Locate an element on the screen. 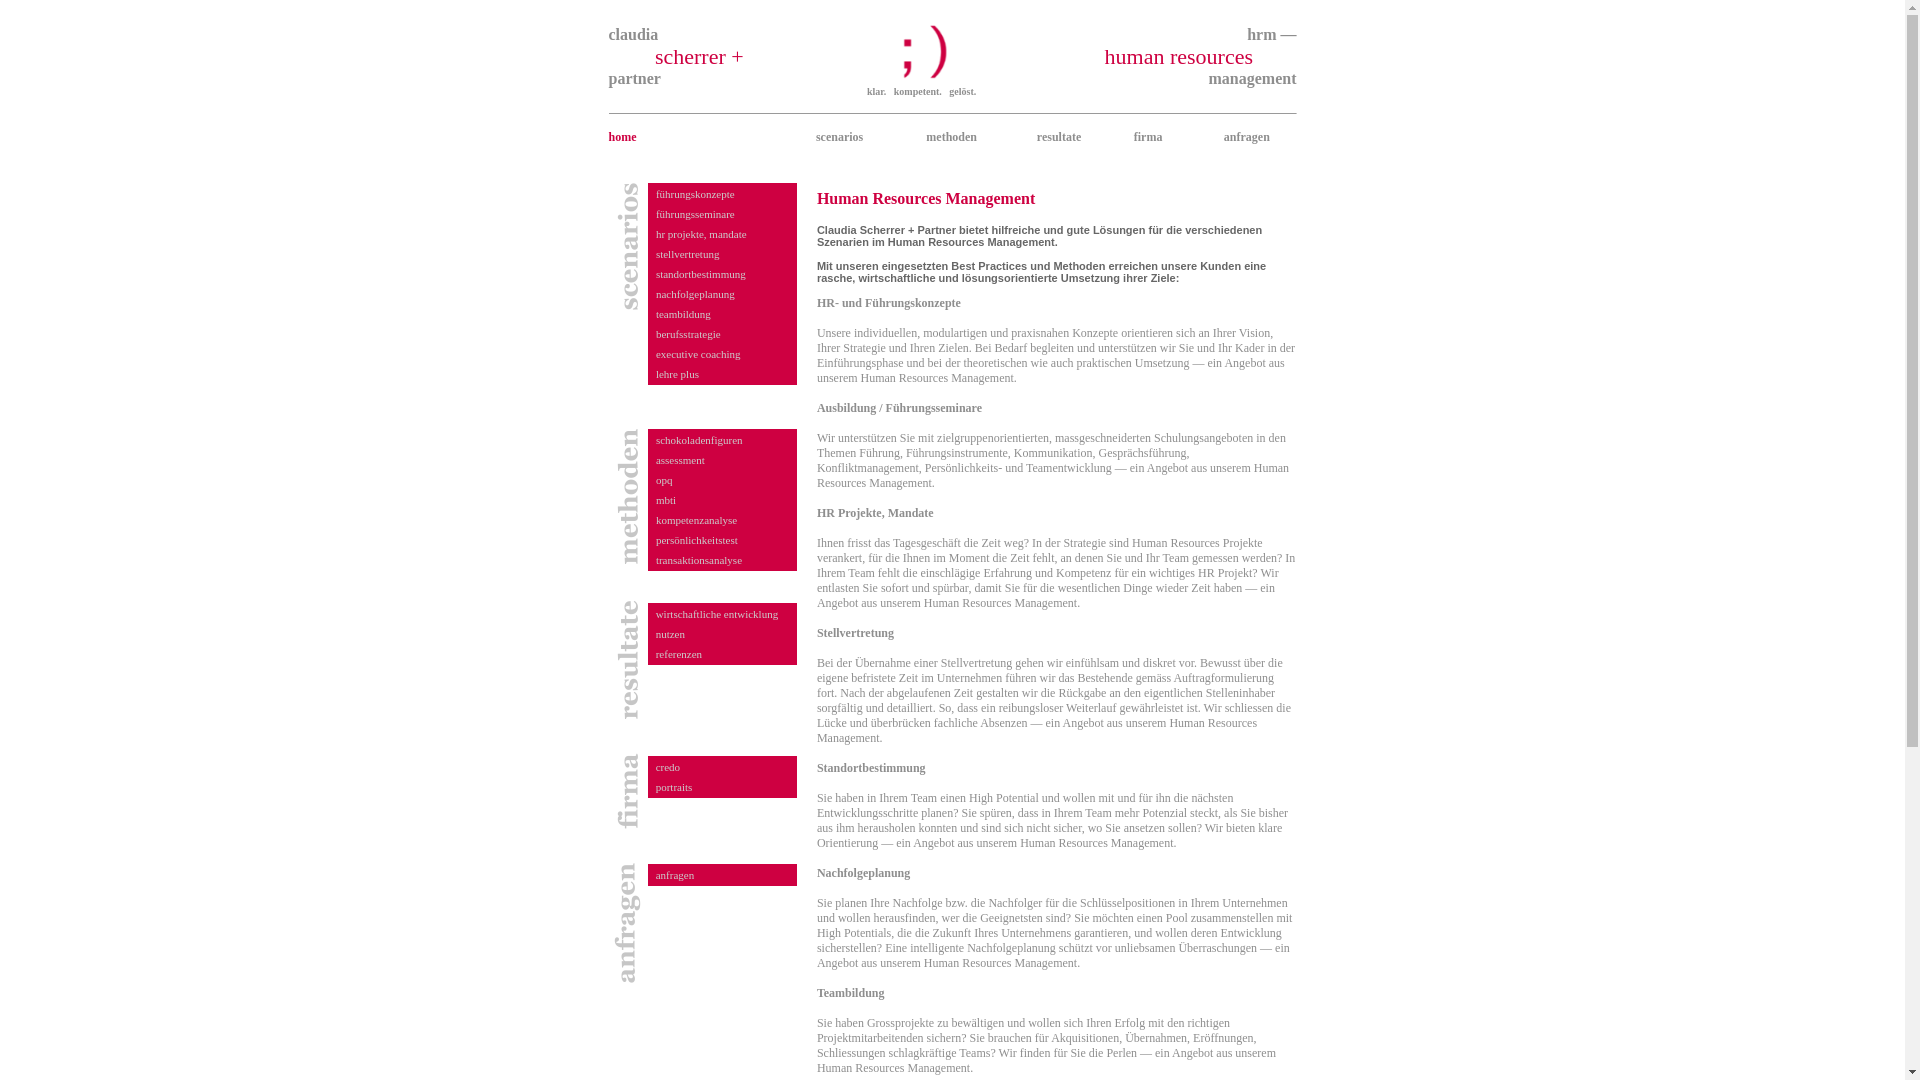 The height and width of the screenshot is (1080, 1920). executive coaching is located at coordinates (698, 354).